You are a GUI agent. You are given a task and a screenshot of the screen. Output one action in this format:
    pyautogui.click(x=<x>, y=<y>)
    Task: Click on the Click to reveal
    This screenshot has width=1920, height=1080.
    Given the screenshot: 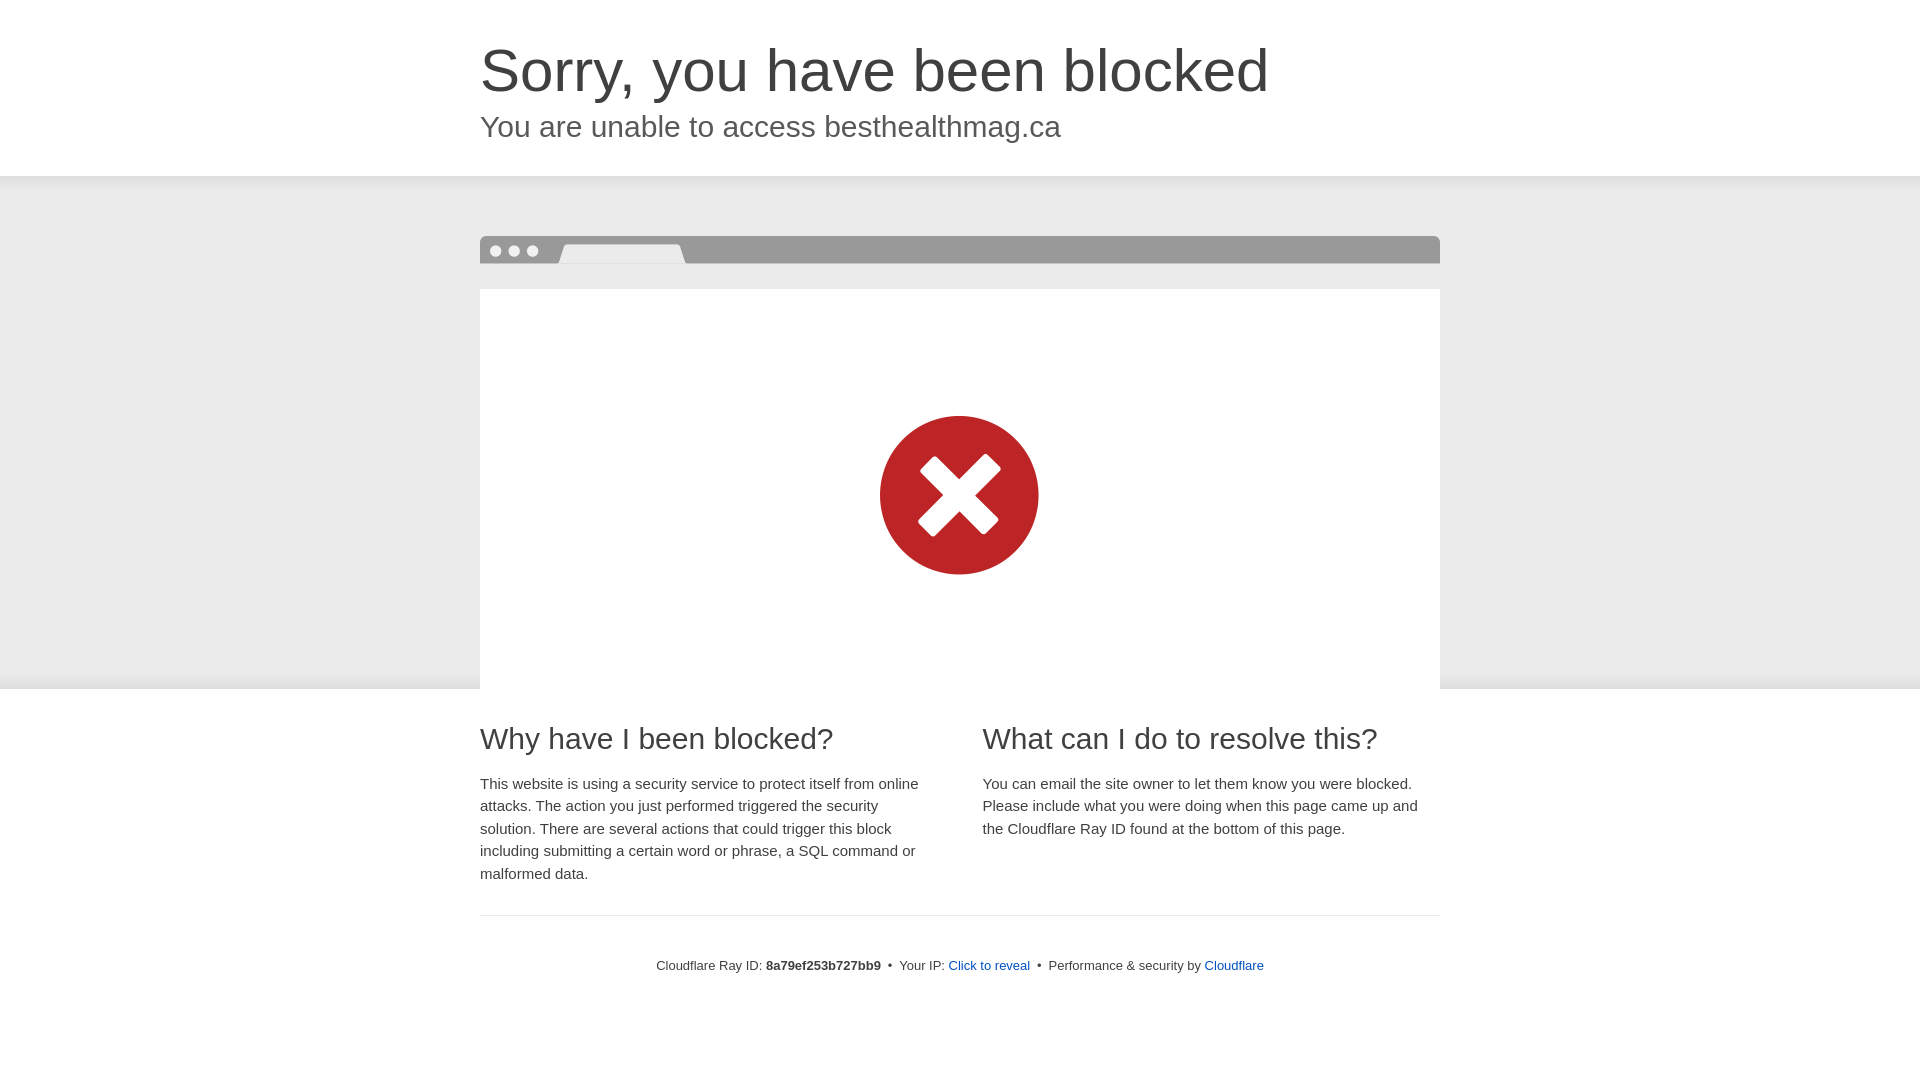 What is the action you would take?
    pyautogui.click(x=990, y=966)
    